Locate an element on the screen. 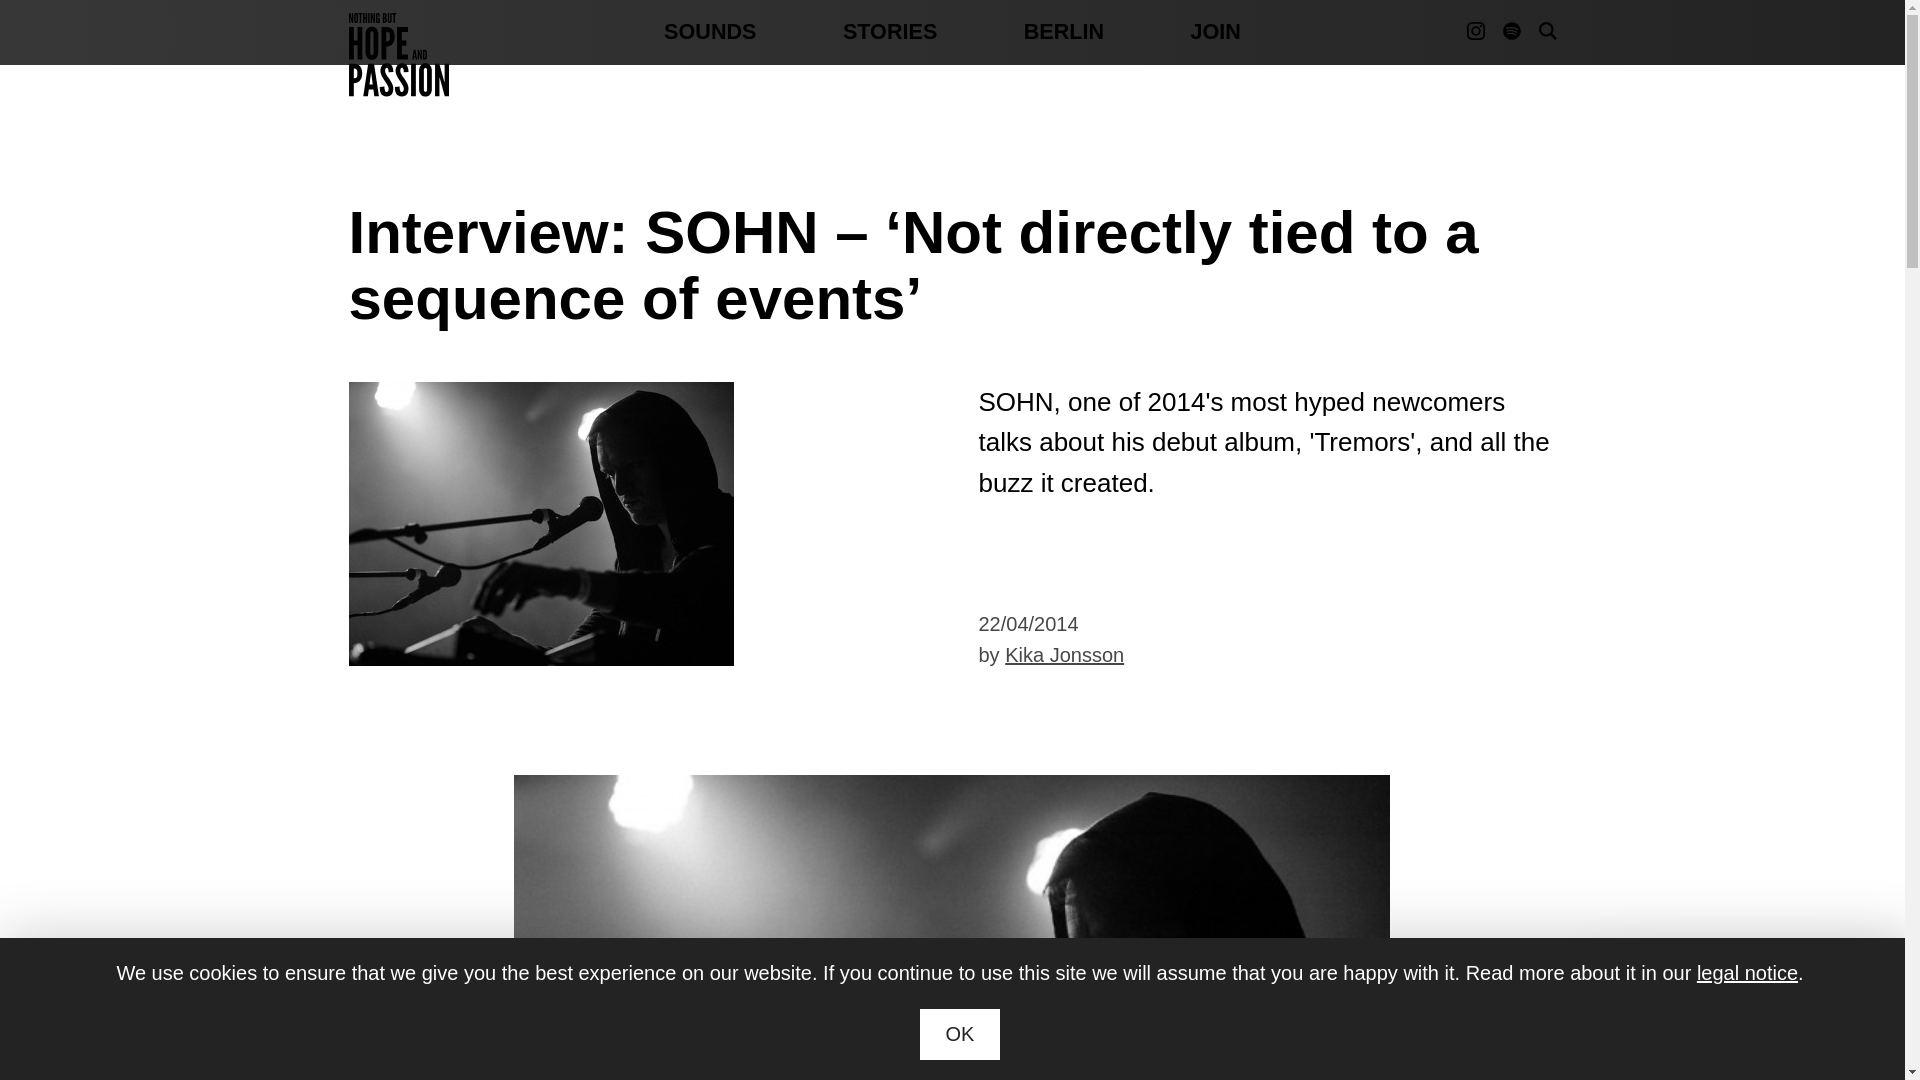 The height and width of the screenshot is (1080, 1920). Posts by Kika Jonsson is located at coordinates (1064, 654).